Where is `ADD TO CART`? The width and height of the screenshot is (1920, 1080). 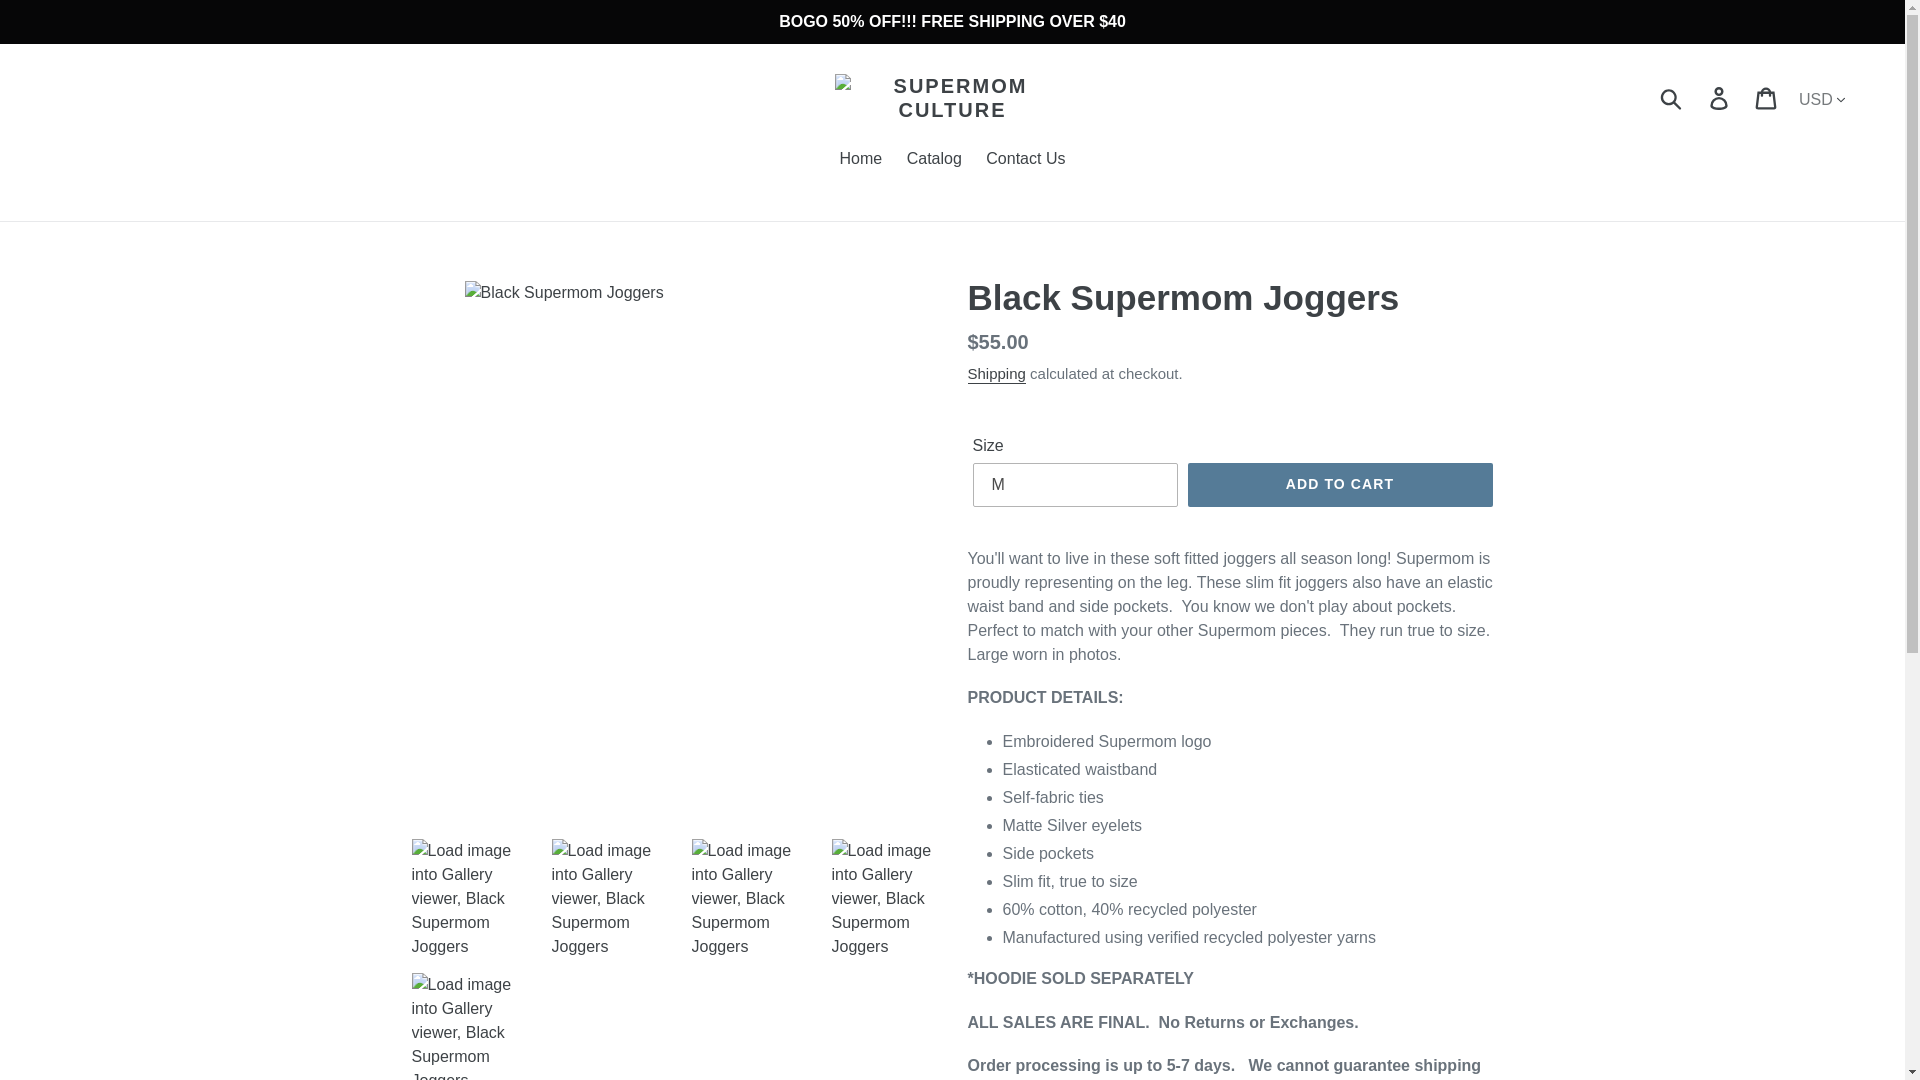 ADD TO CART is located at coordinates (1340, 484).